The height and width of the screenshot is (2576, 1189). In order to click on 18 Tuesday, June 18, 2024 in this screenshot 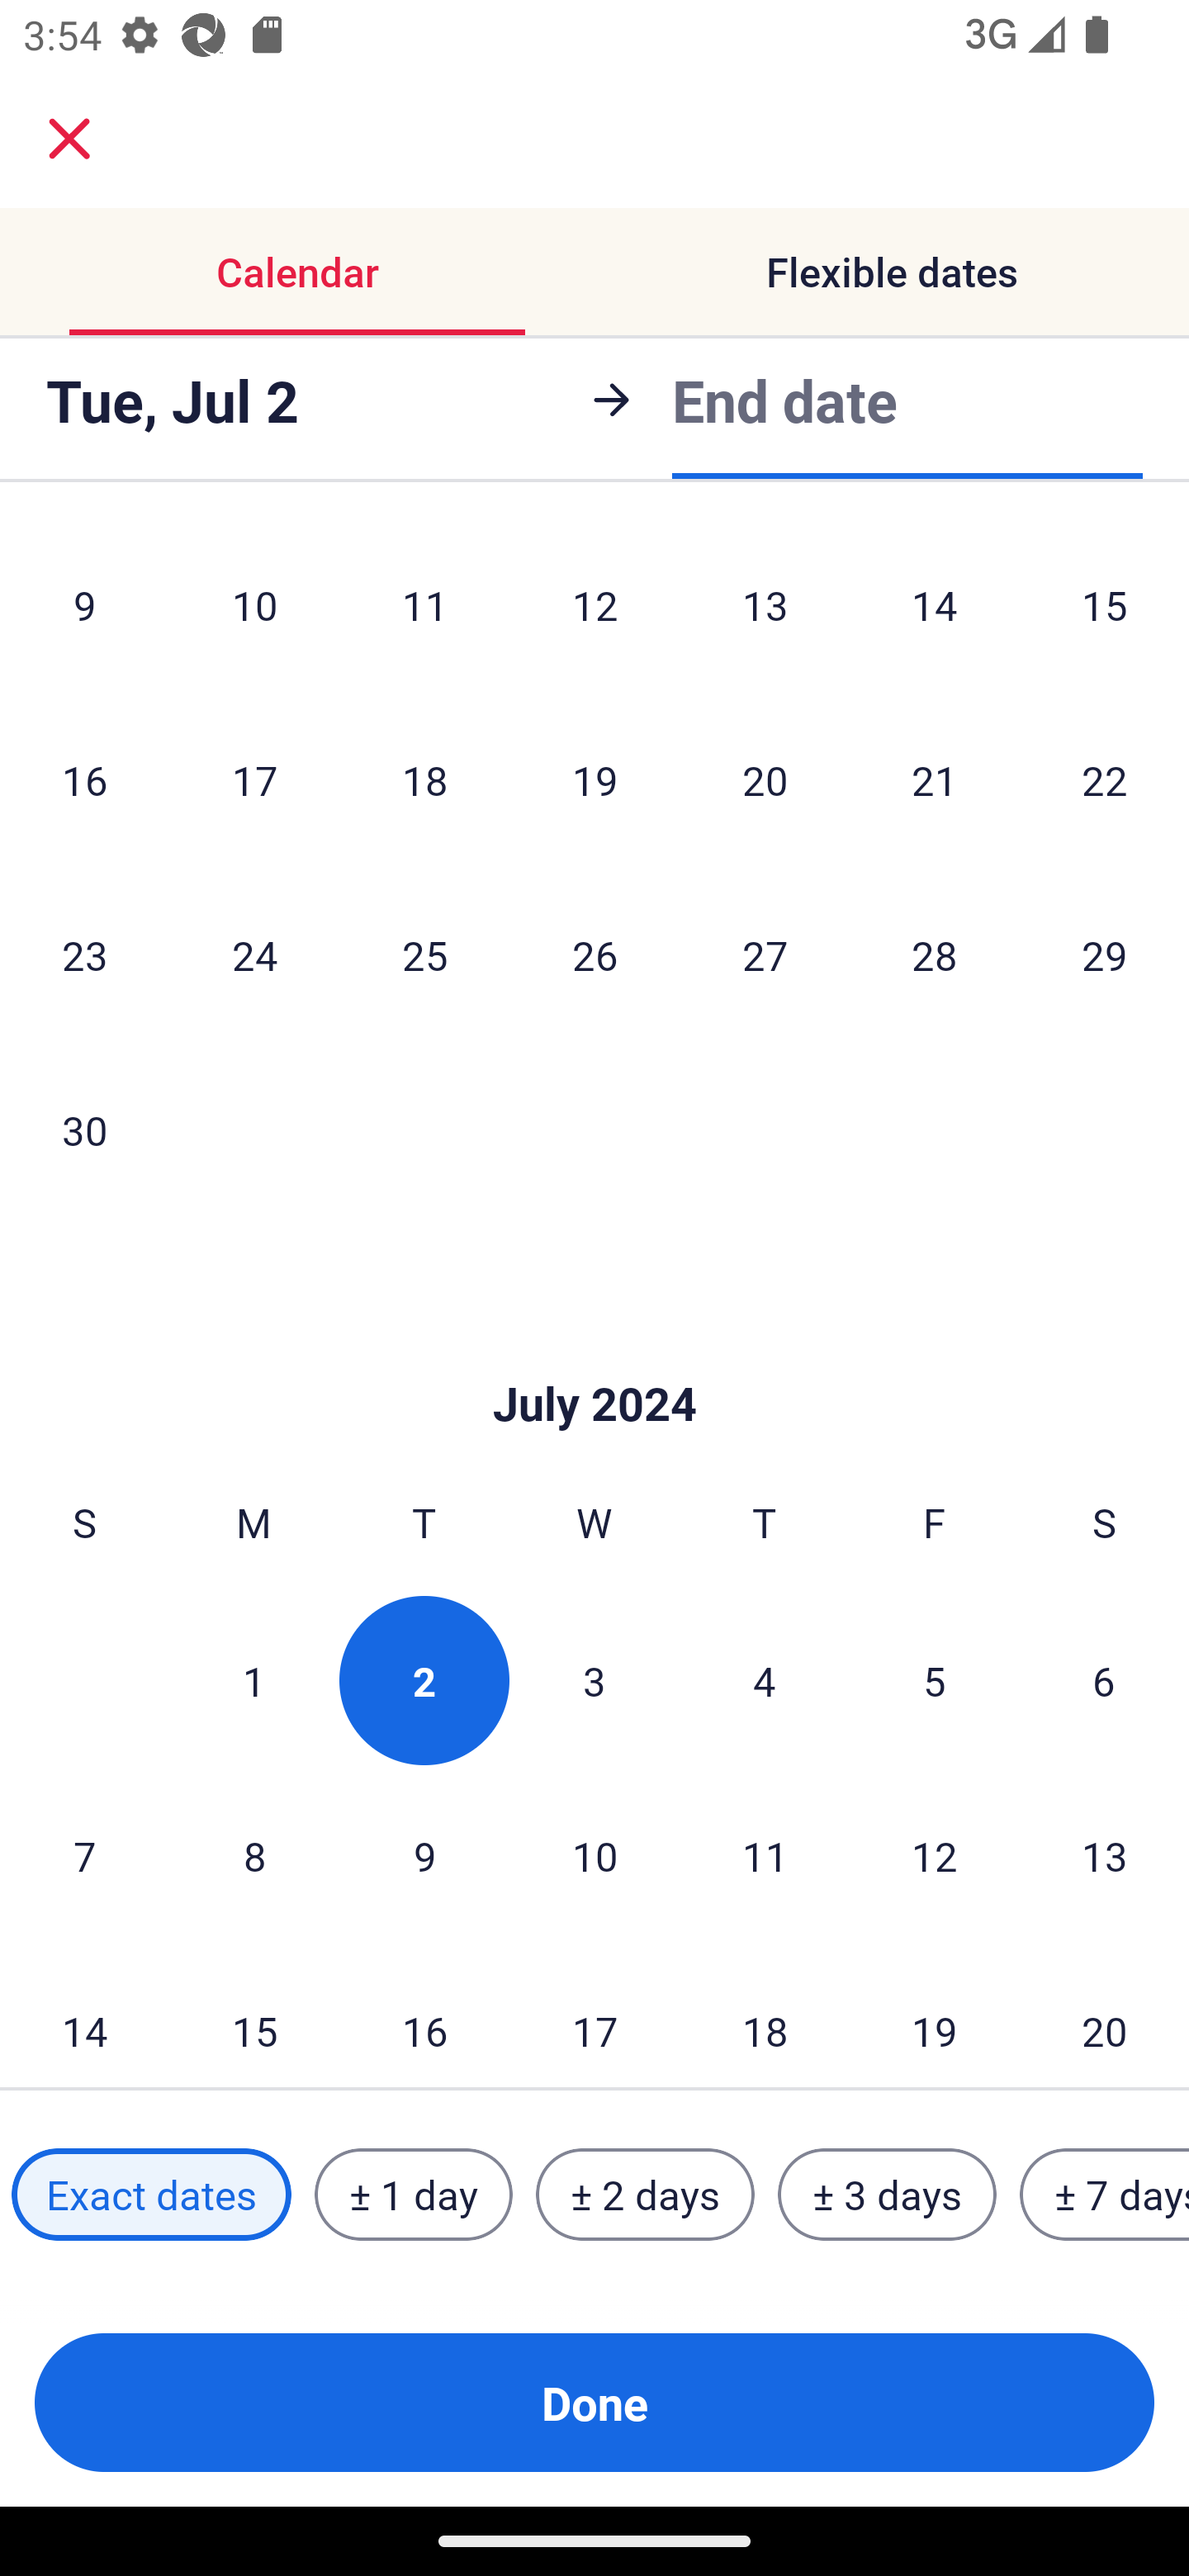, I will do `click(424, 780)`.